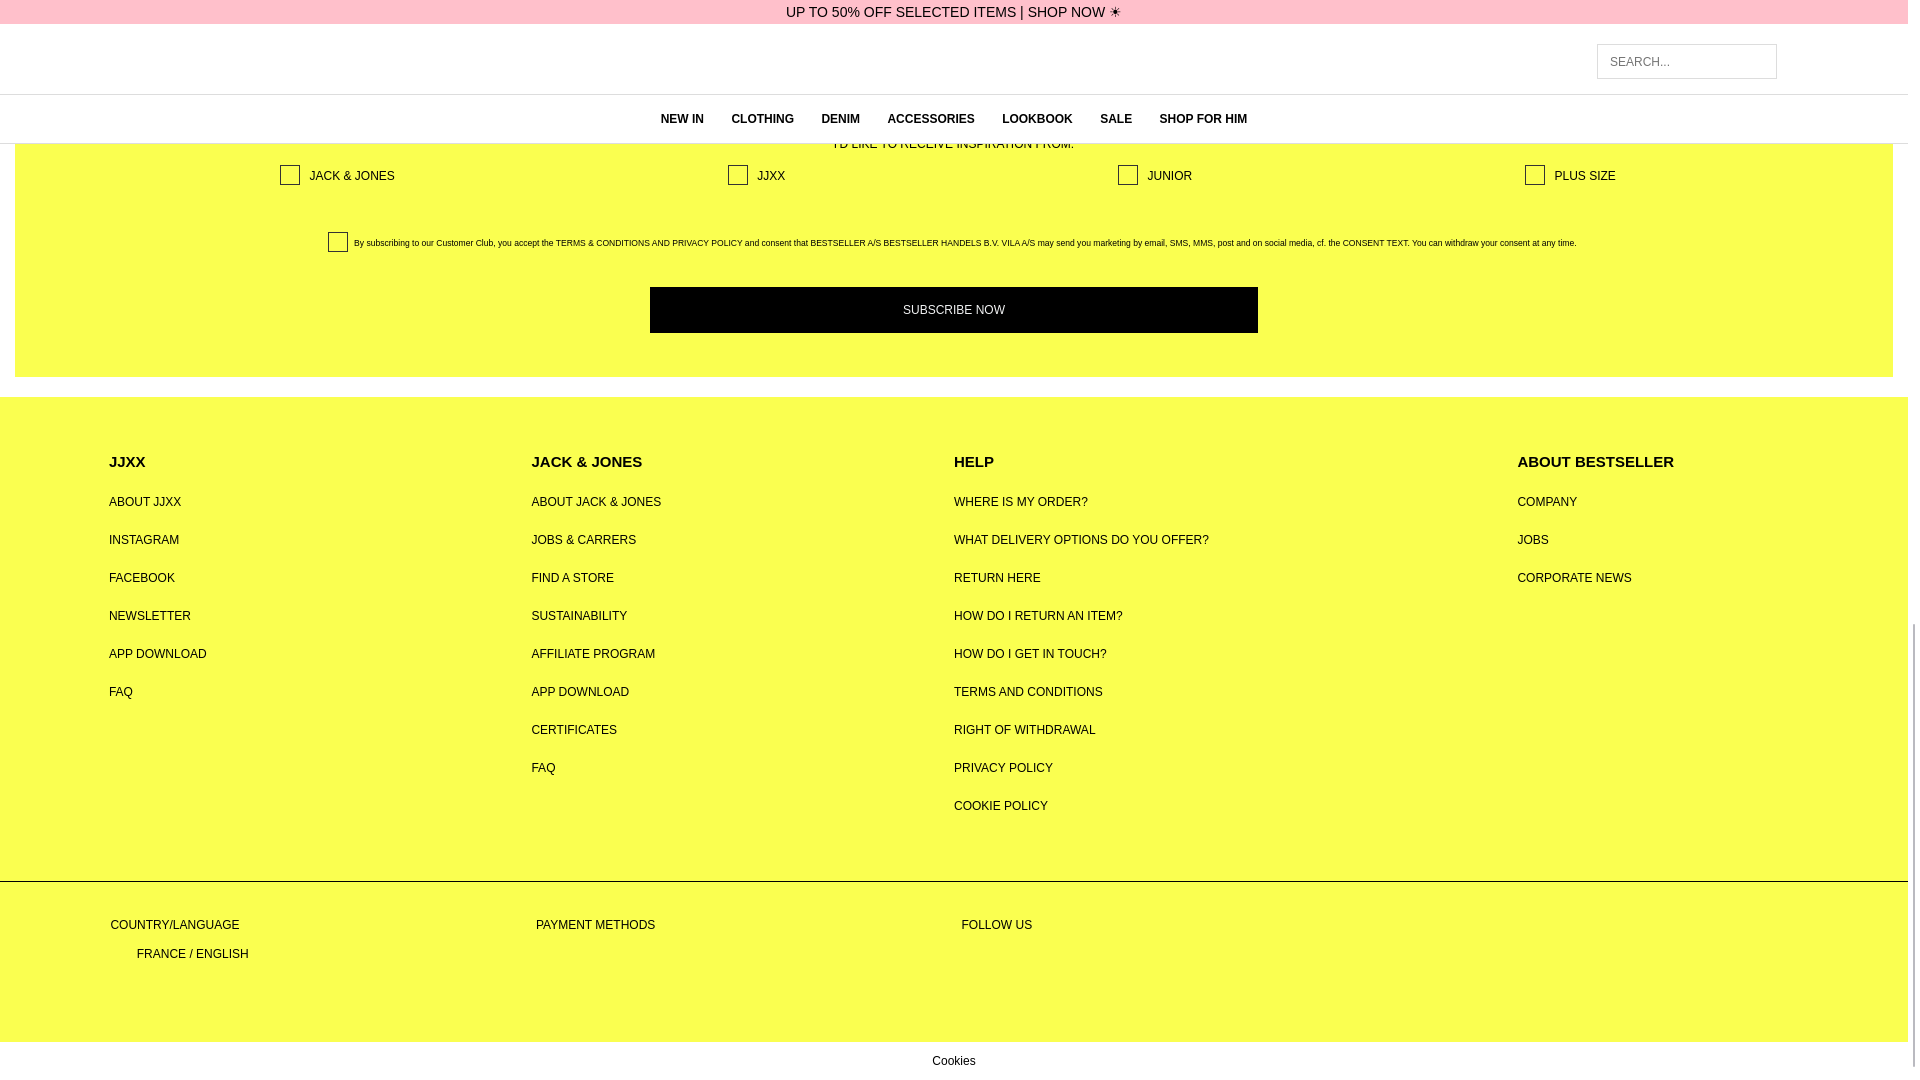 The height and width of the screenshot is (1080, 1920). Describe the element at coordinates (572, 578) in the screenshot. I see `FIND A STORE` at that location.